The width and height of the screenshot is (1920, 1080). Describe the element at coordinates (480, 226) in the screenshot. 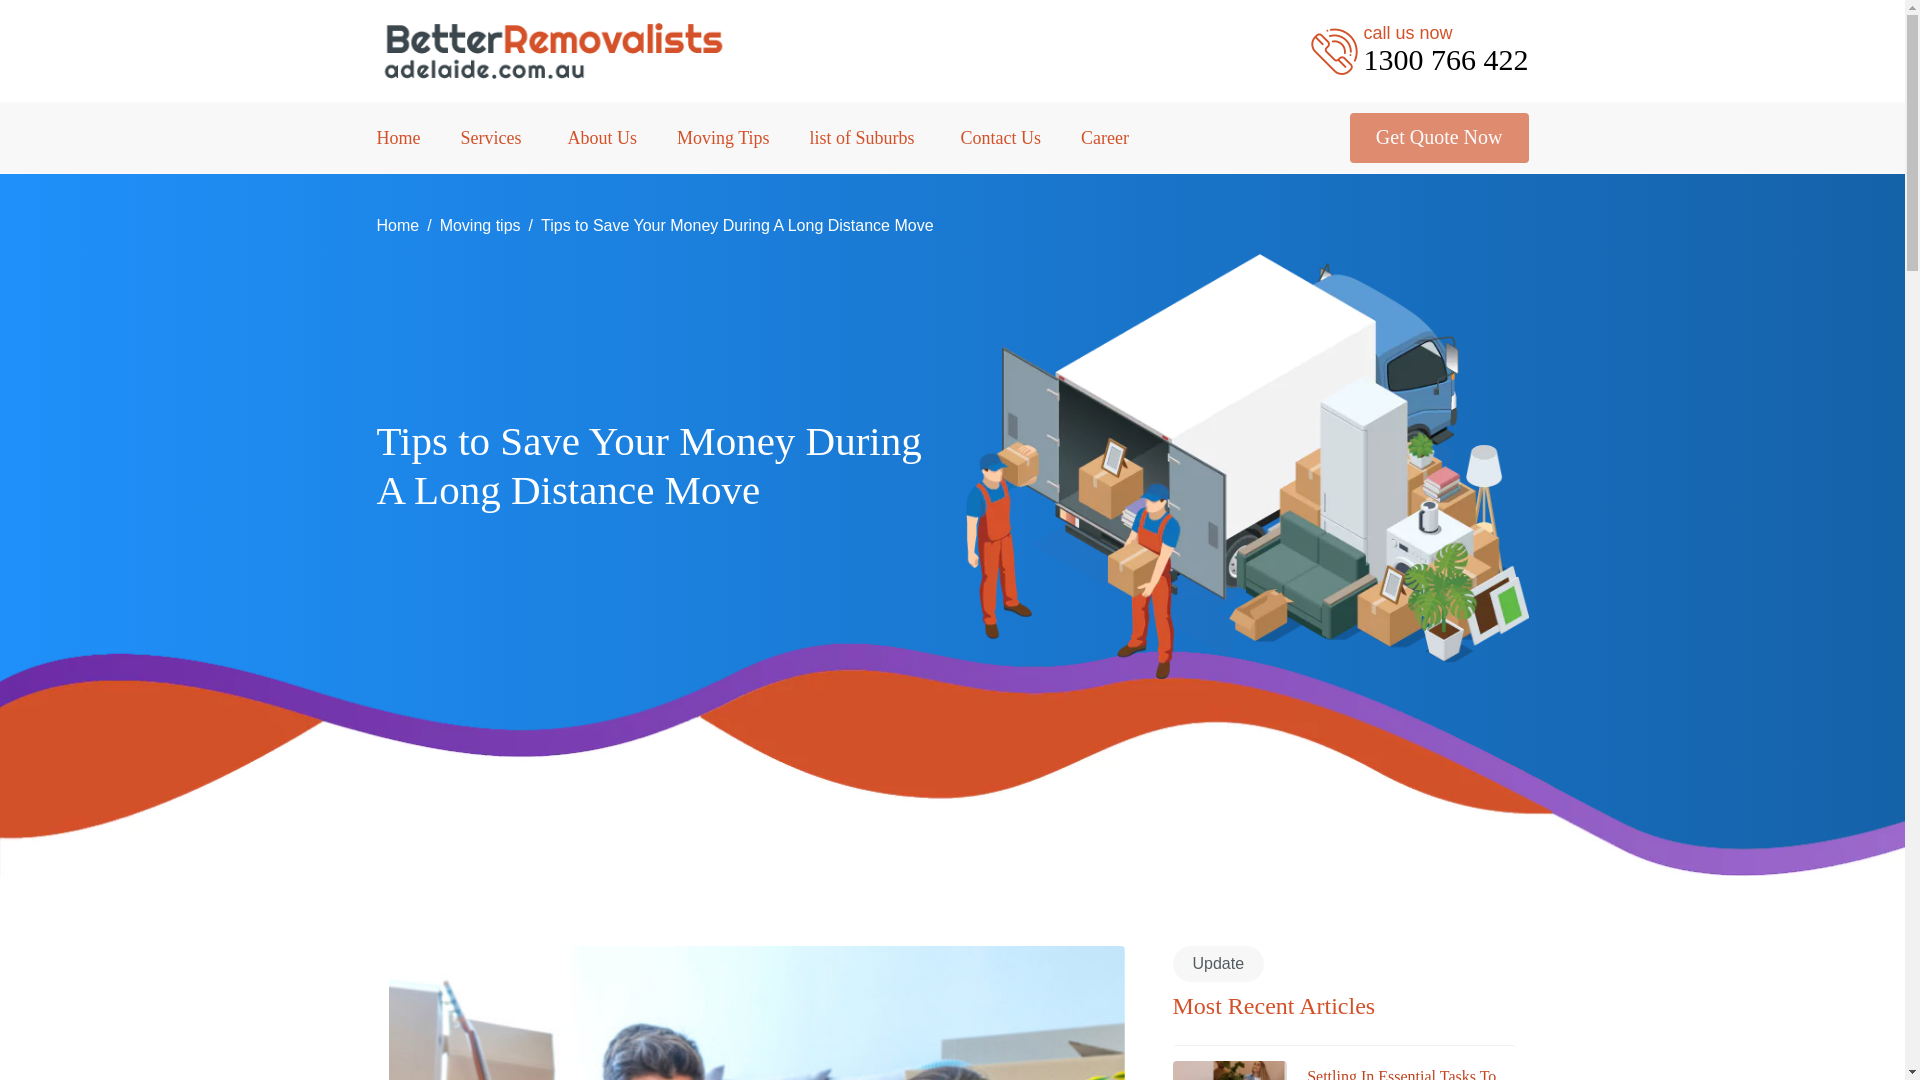

I see `Moving tips` at that location.